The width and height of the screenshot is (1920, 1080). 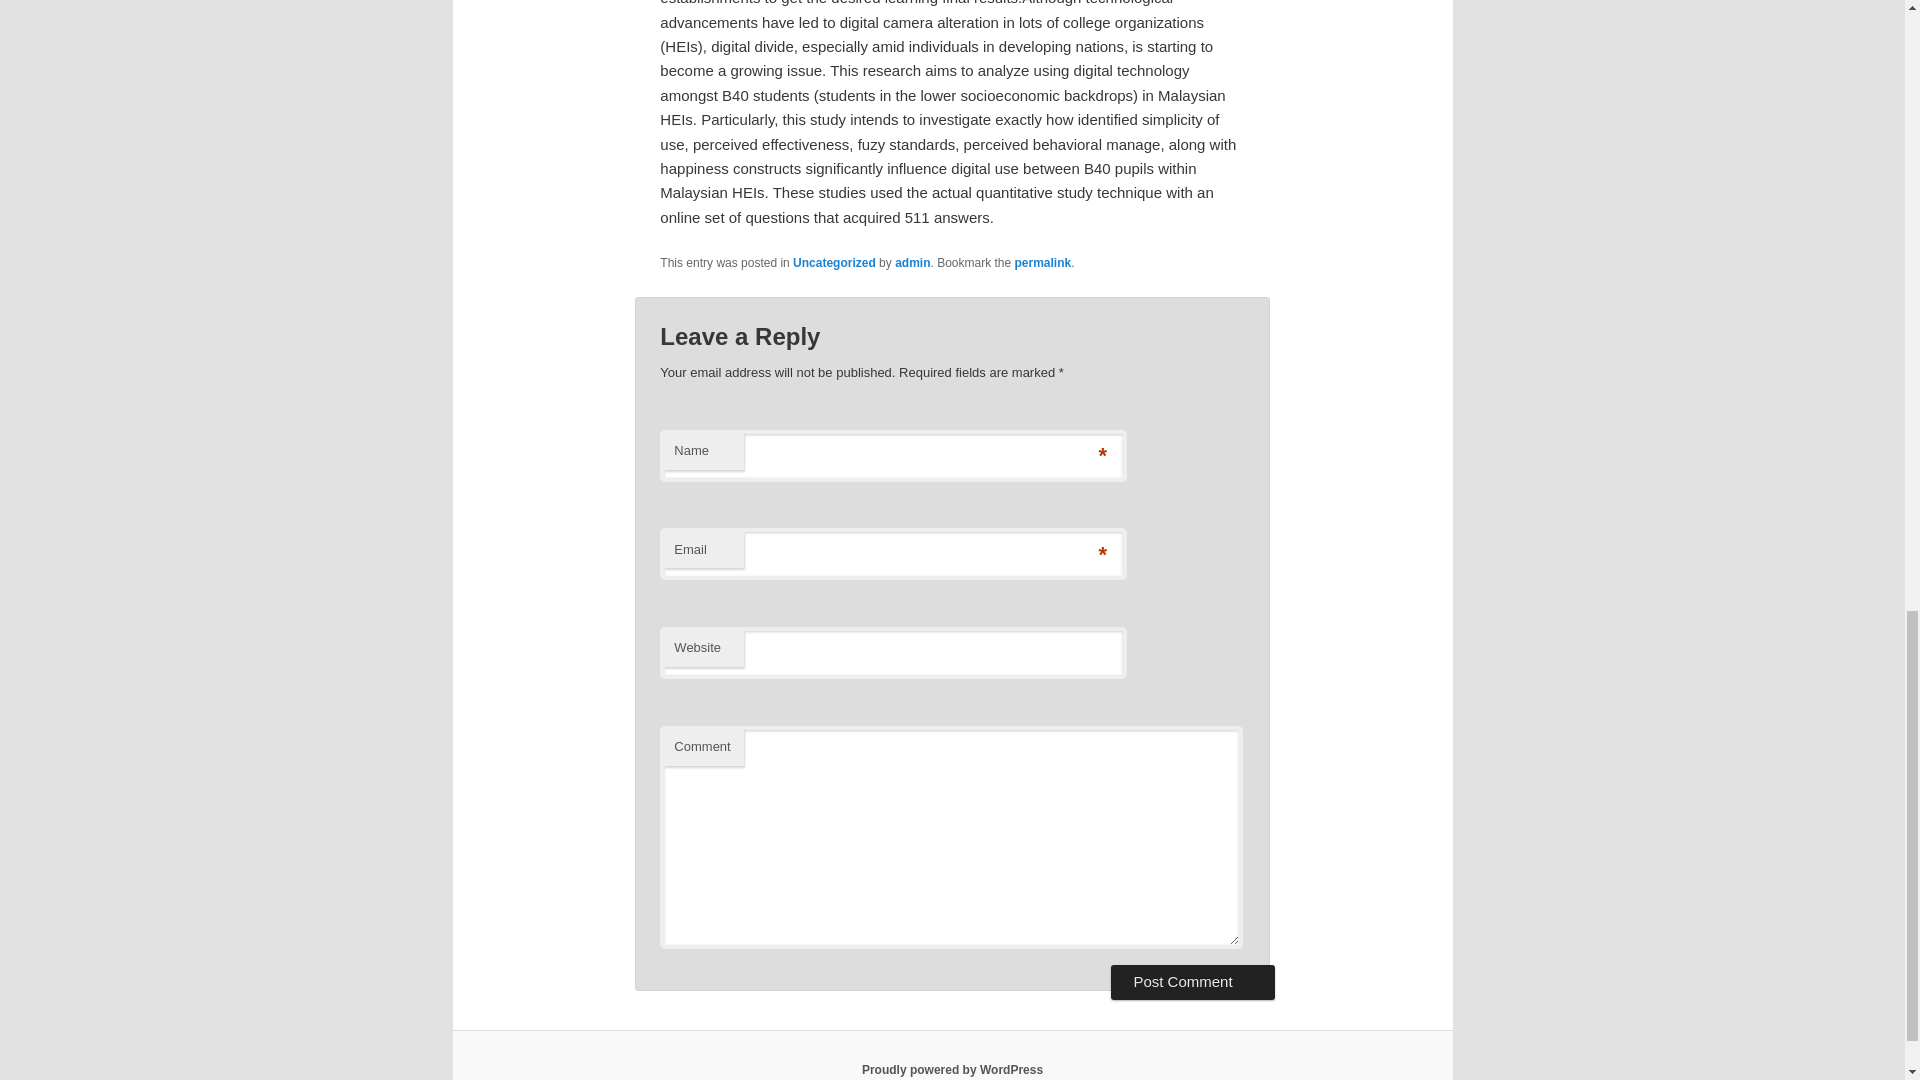 I want to click on Semantic Personal Publishing Platform, so click(x=952, y=1069).